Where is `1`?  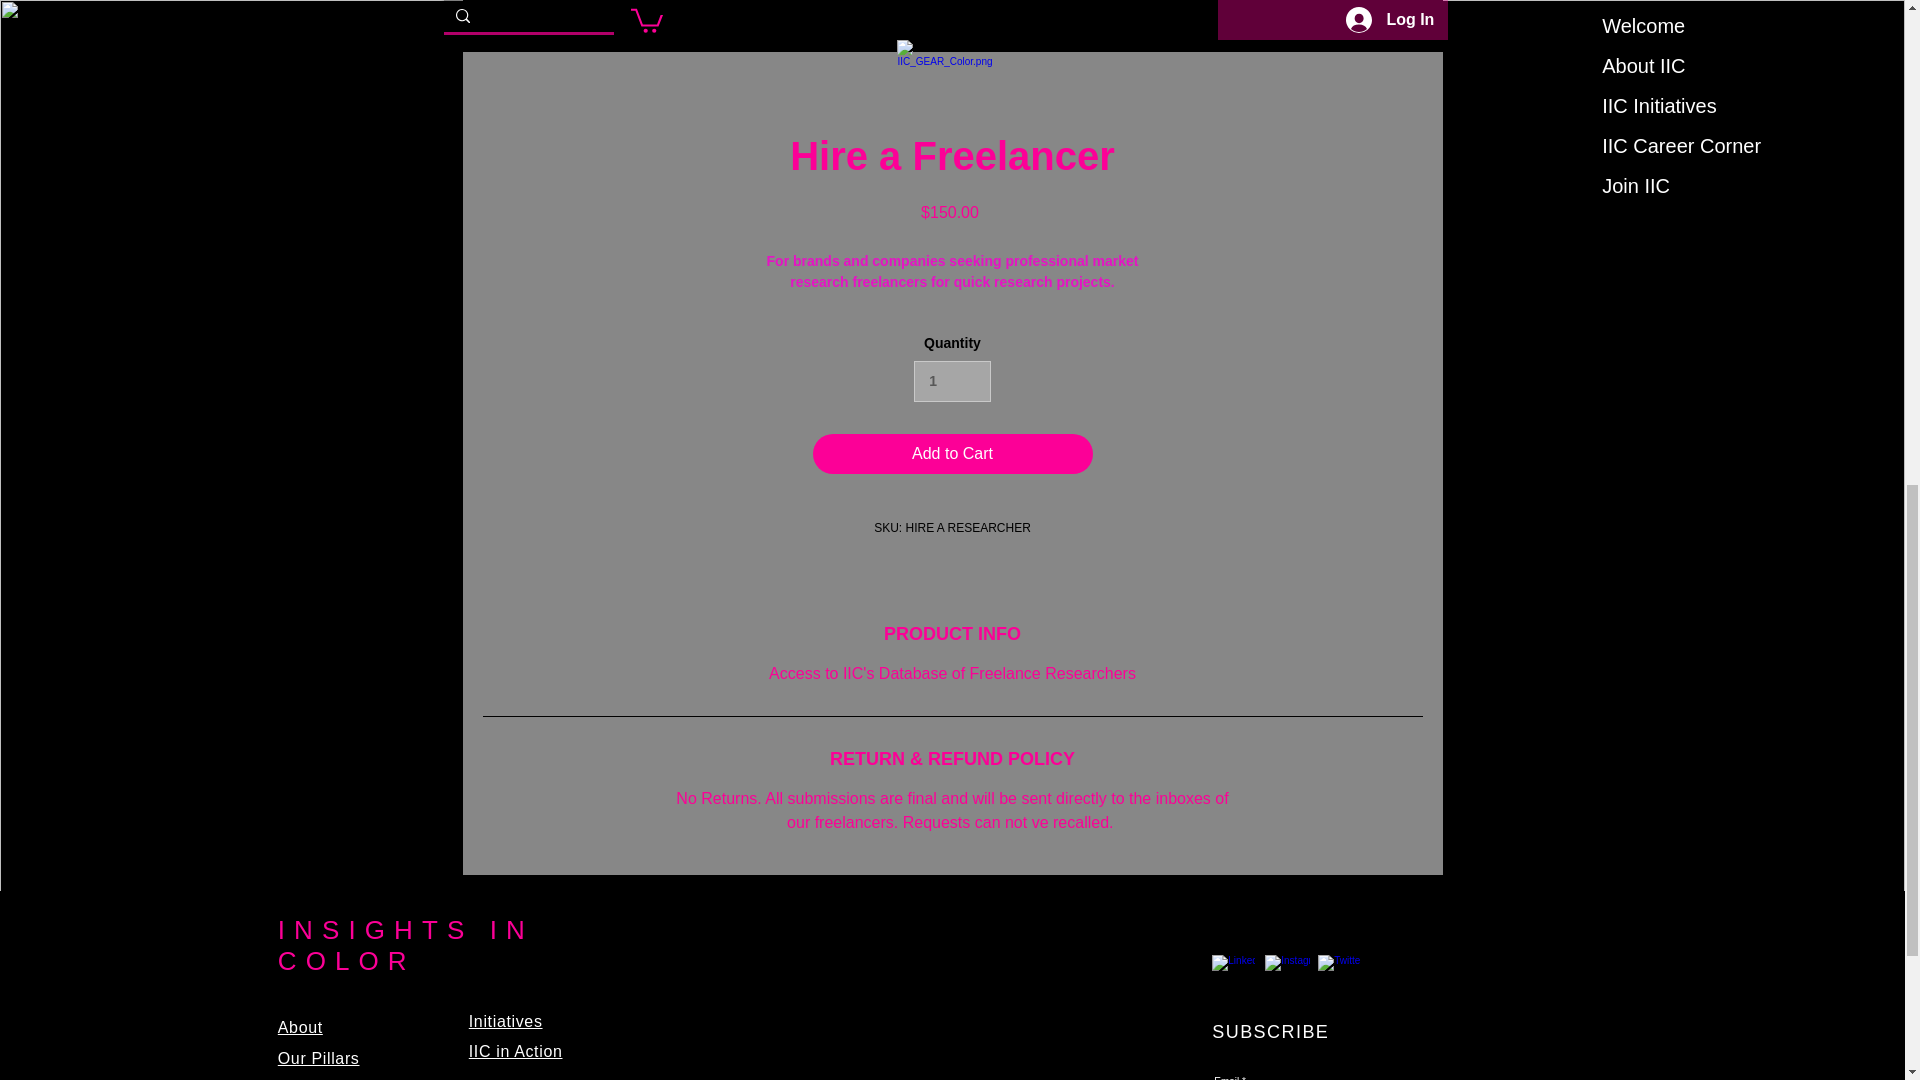 1 is located at coordinates (952, 380).